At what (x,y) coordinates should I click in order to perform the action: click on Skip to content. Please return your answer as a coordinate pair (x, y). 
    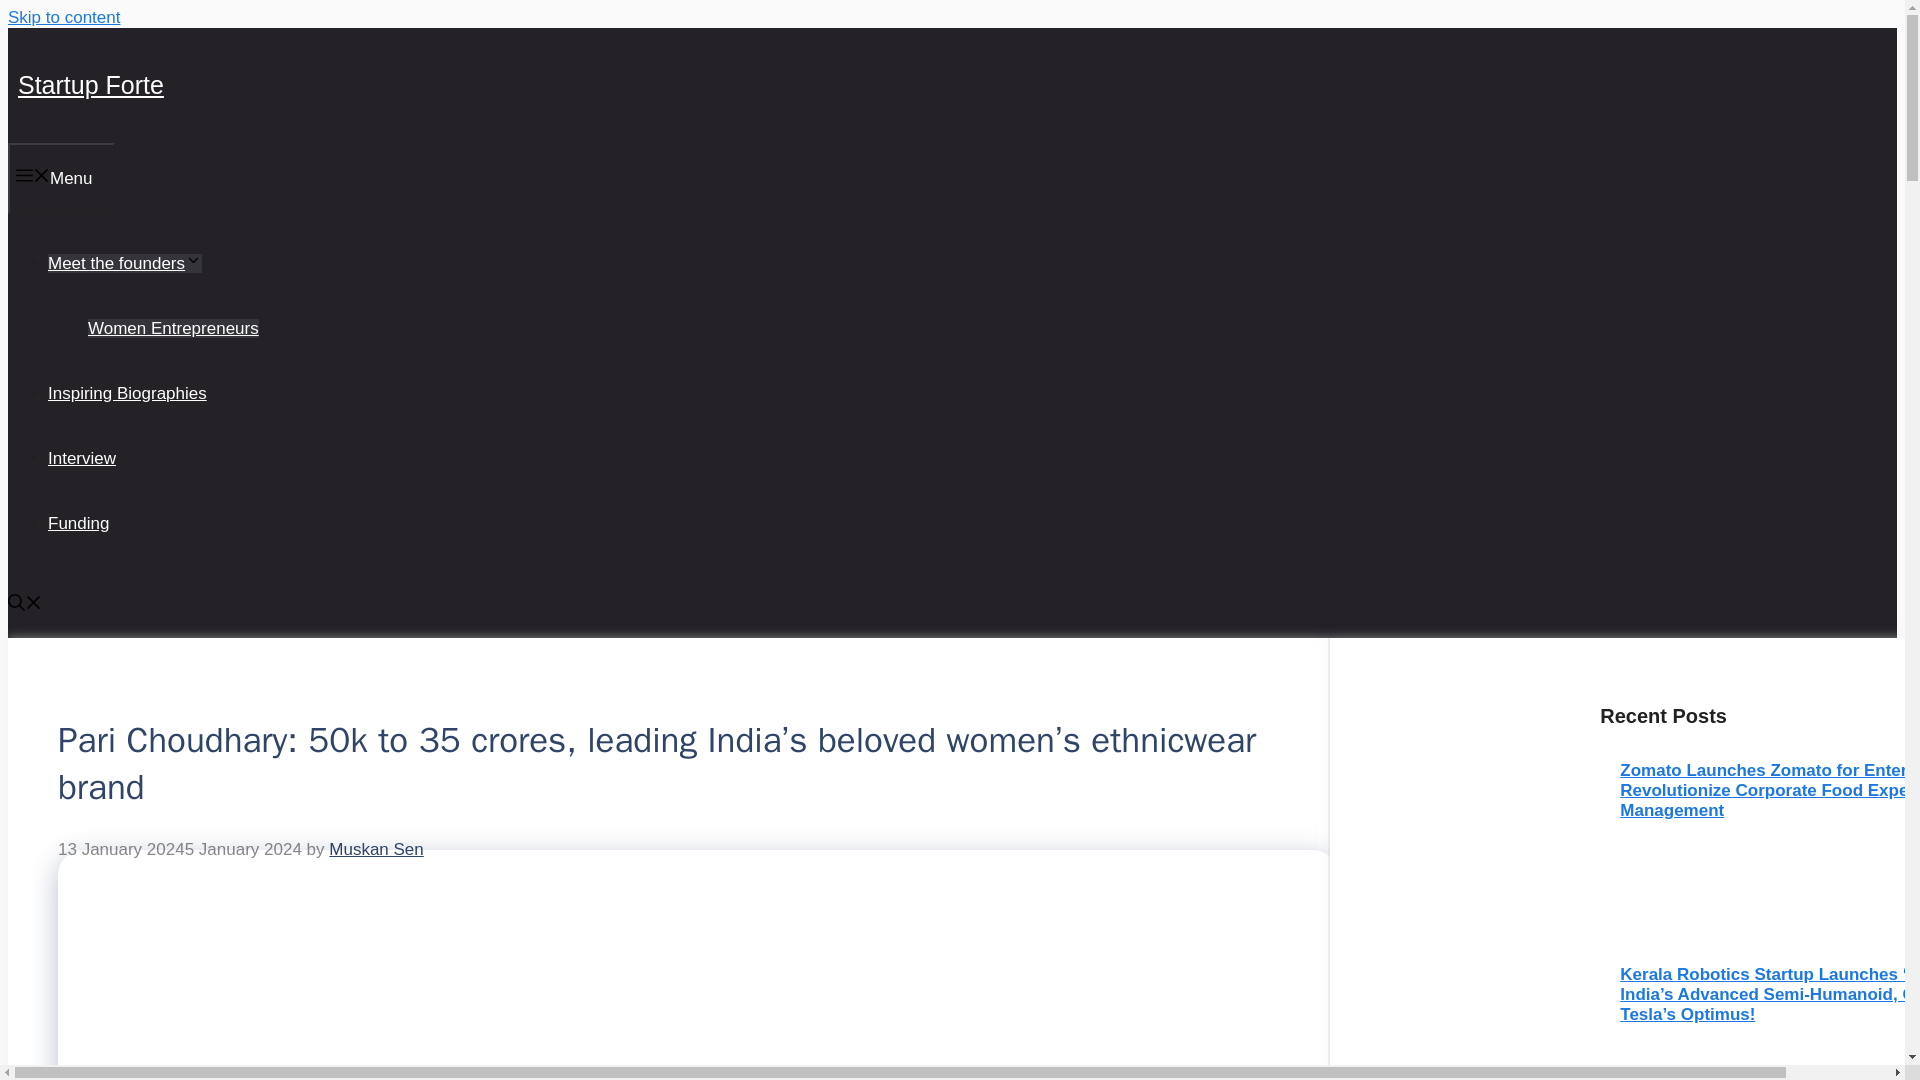
    Looking at the image, I should click on (63, 17).